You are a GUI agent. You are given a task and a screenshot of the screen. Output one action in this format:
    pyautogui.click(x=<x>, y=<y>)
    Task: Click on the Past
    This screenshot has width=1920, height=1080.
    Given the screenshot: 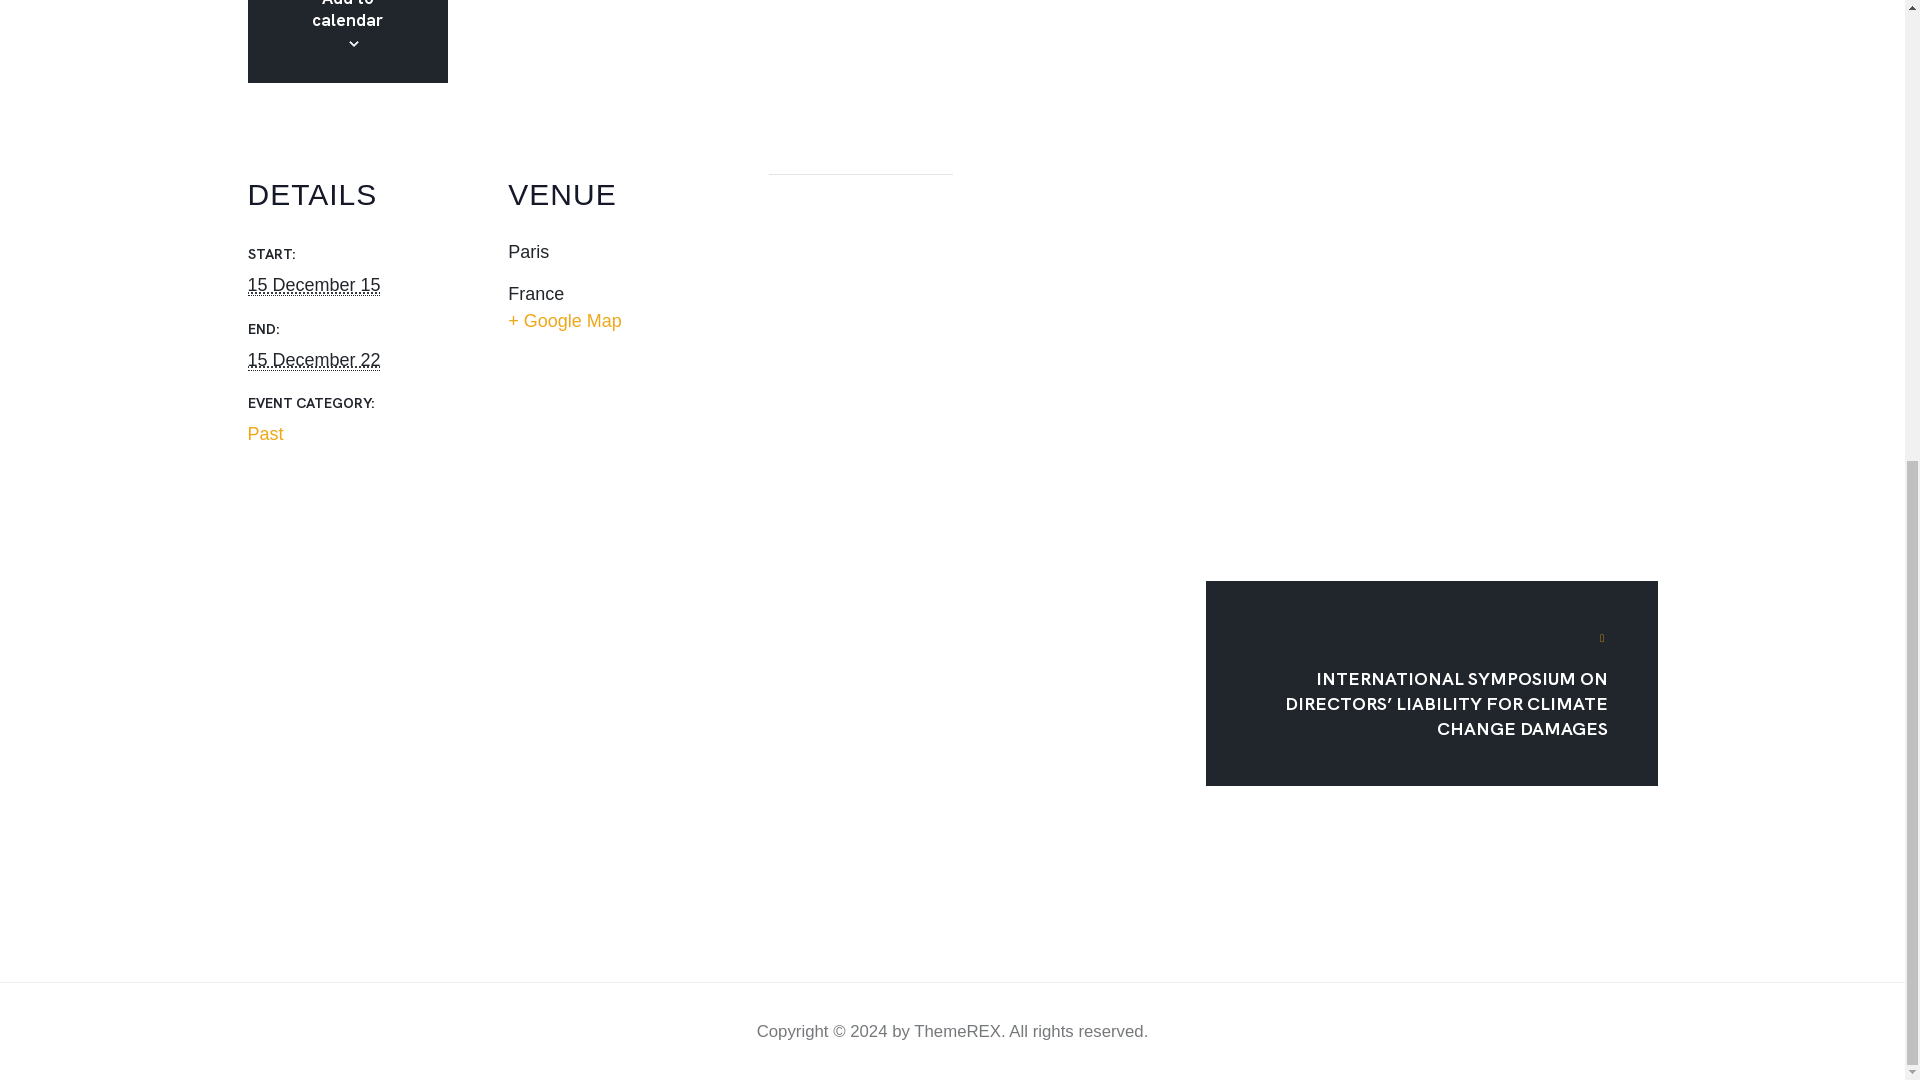 What is the action you would take?
    pyautogui.click(x=338, y=434)
    